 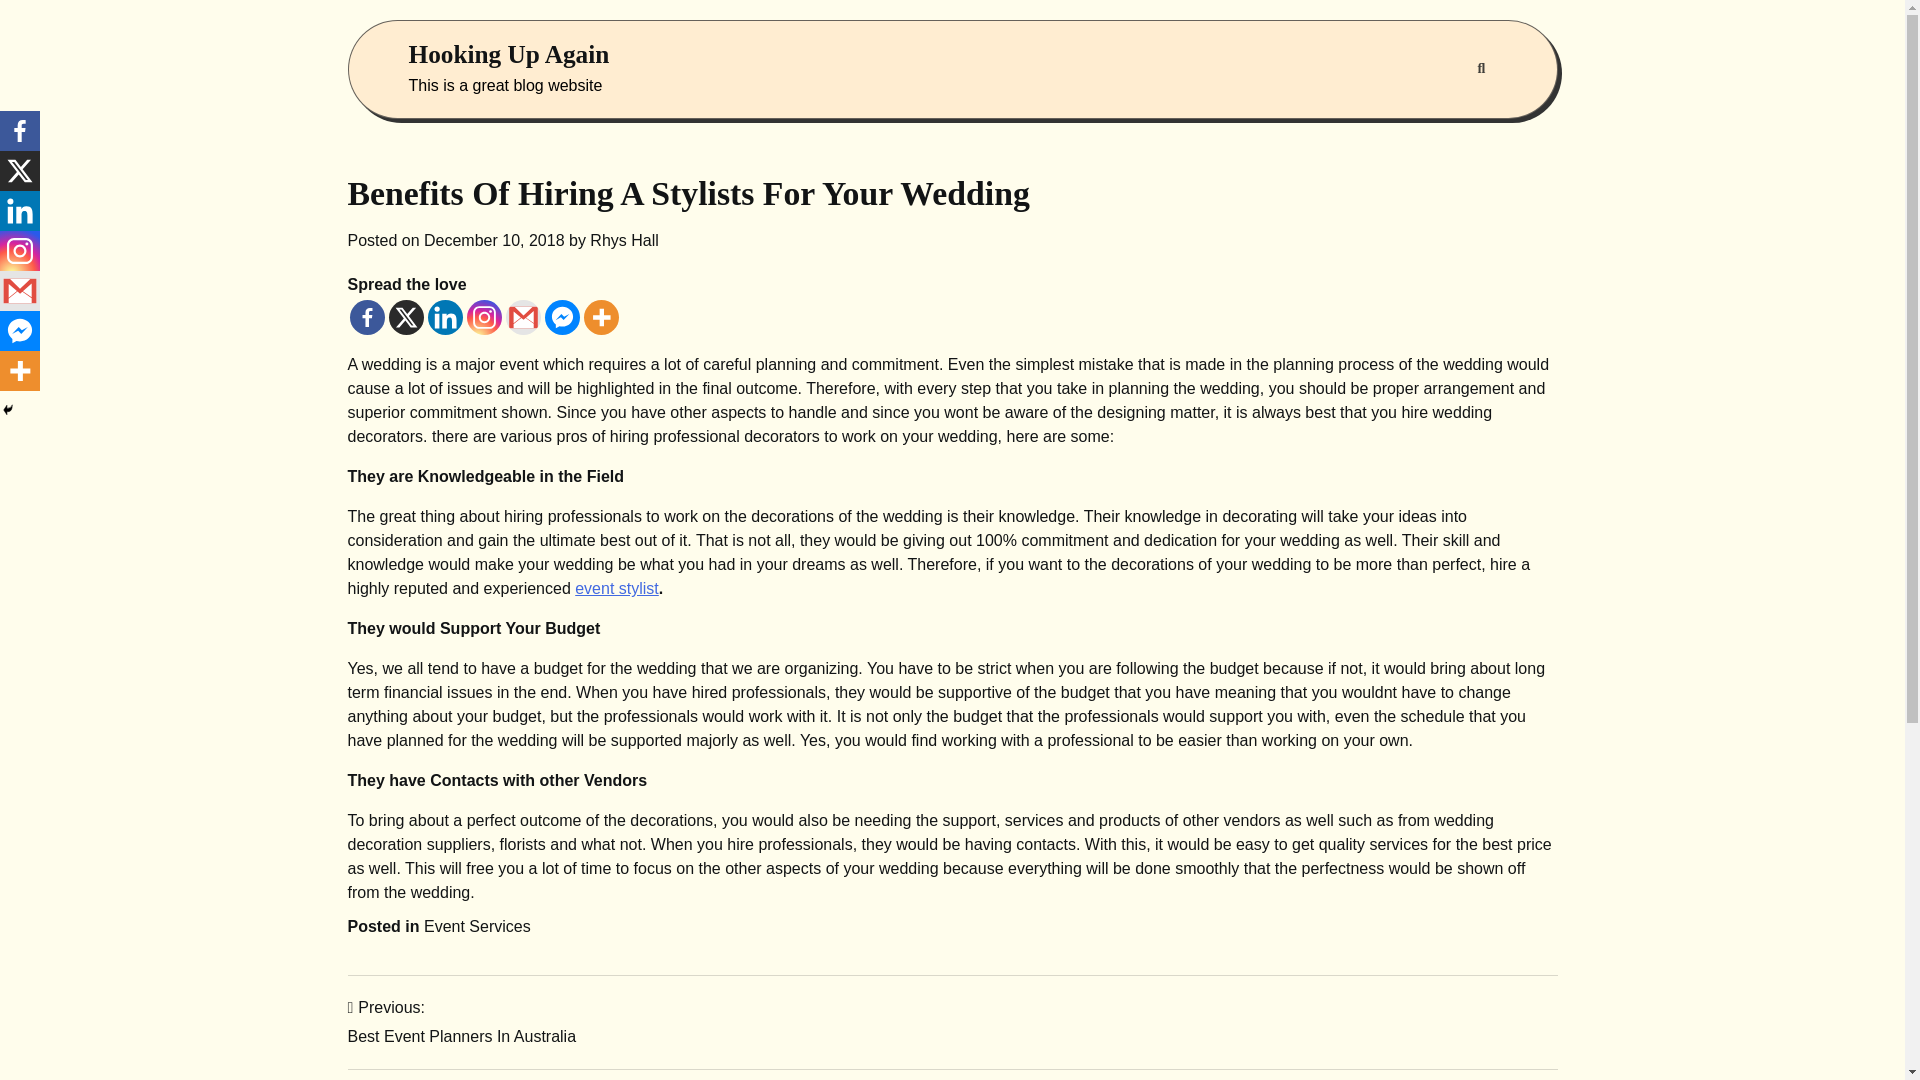 I want to click on More, so click(x=20, y=370).